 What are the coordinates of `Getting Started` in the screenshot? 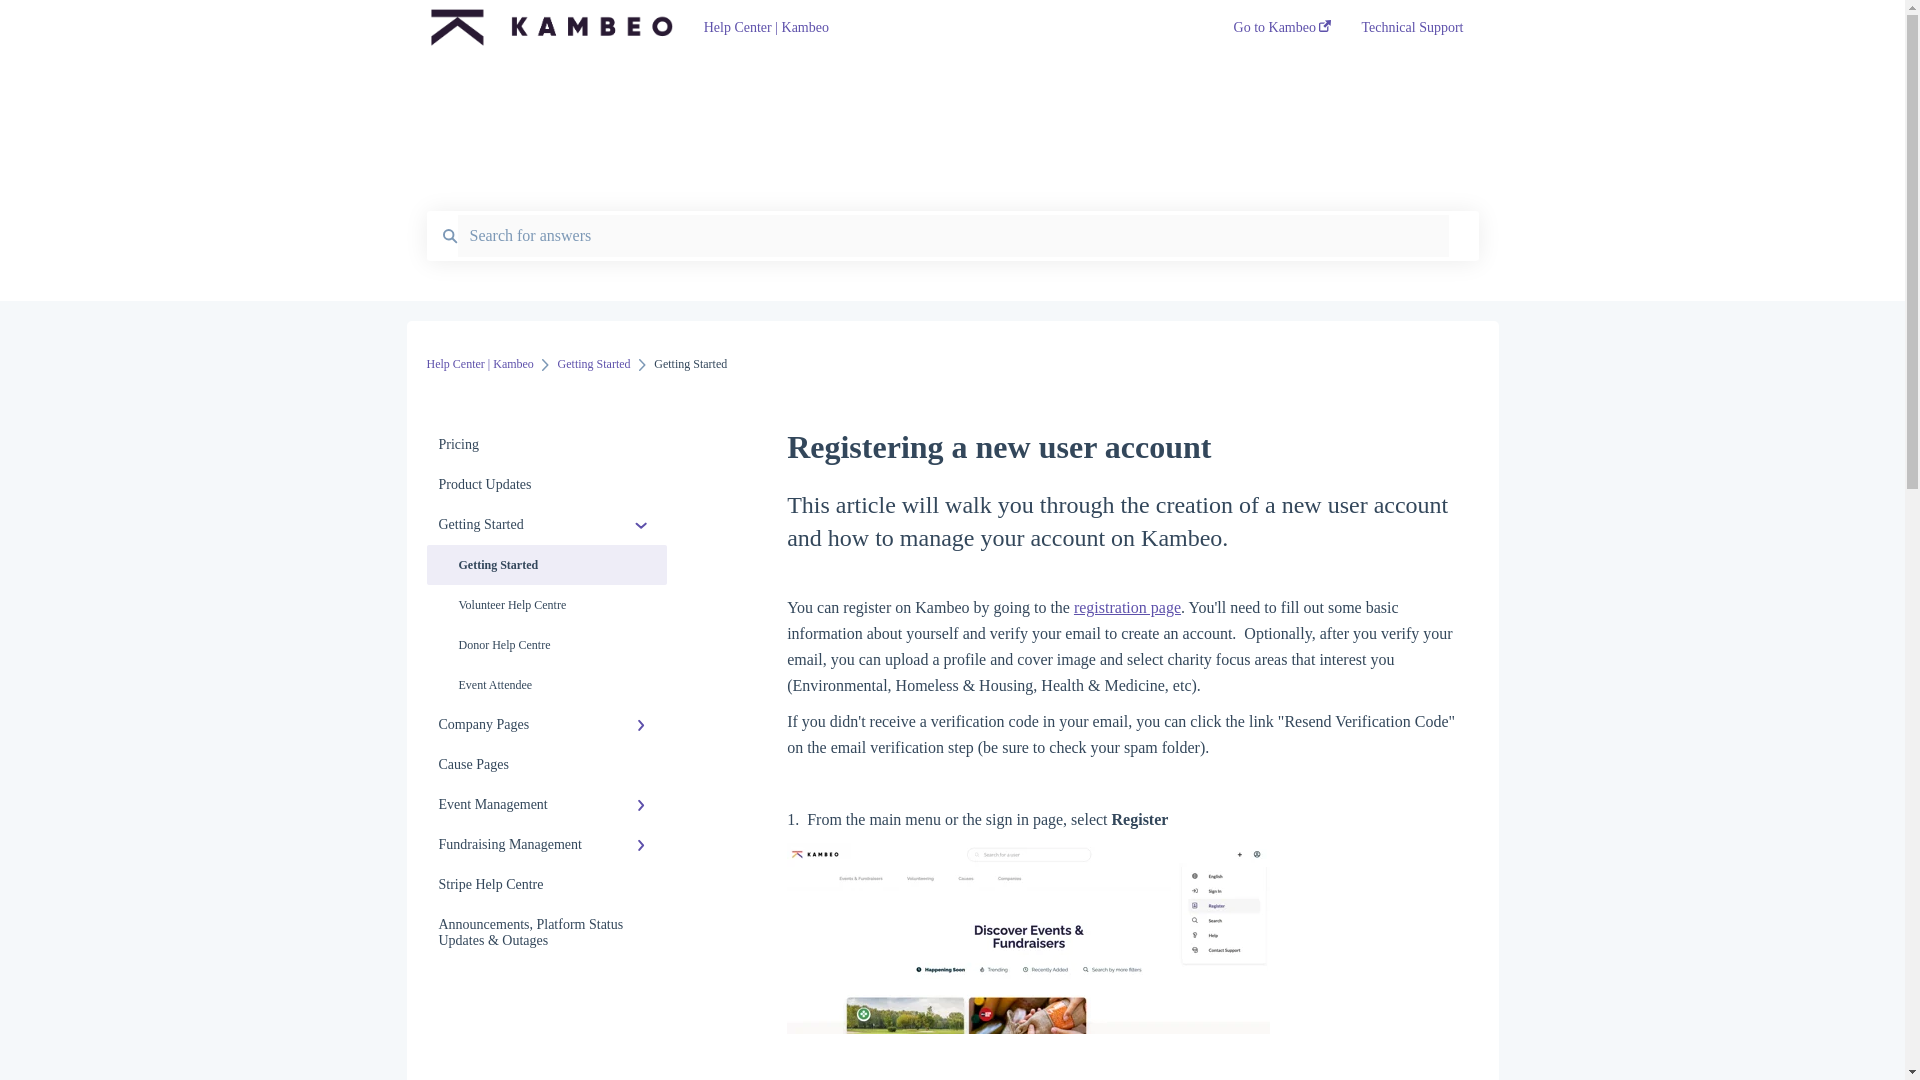 It's located at (594, 364).